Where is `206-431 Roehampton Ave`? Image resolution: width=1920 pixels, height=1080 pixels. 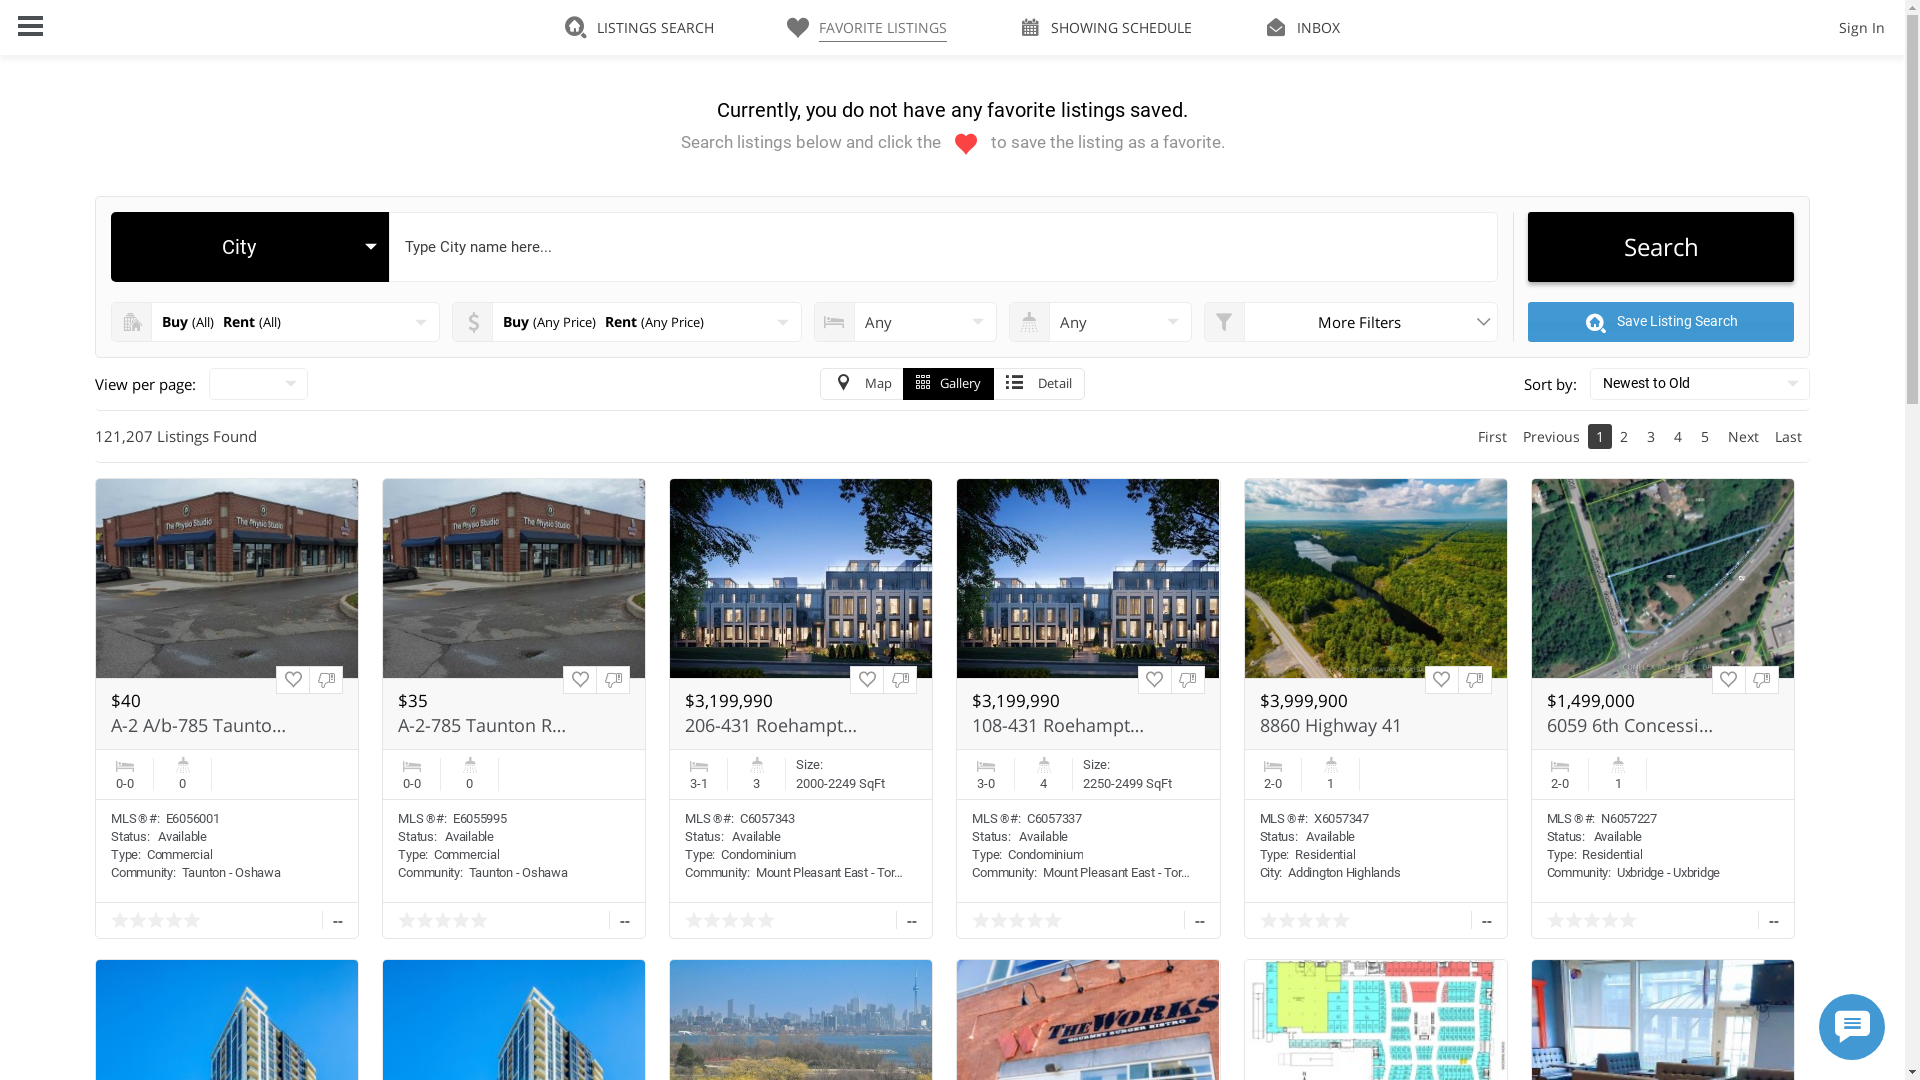
206-431 Roehampton Ave is located at coordinates (773, 726).